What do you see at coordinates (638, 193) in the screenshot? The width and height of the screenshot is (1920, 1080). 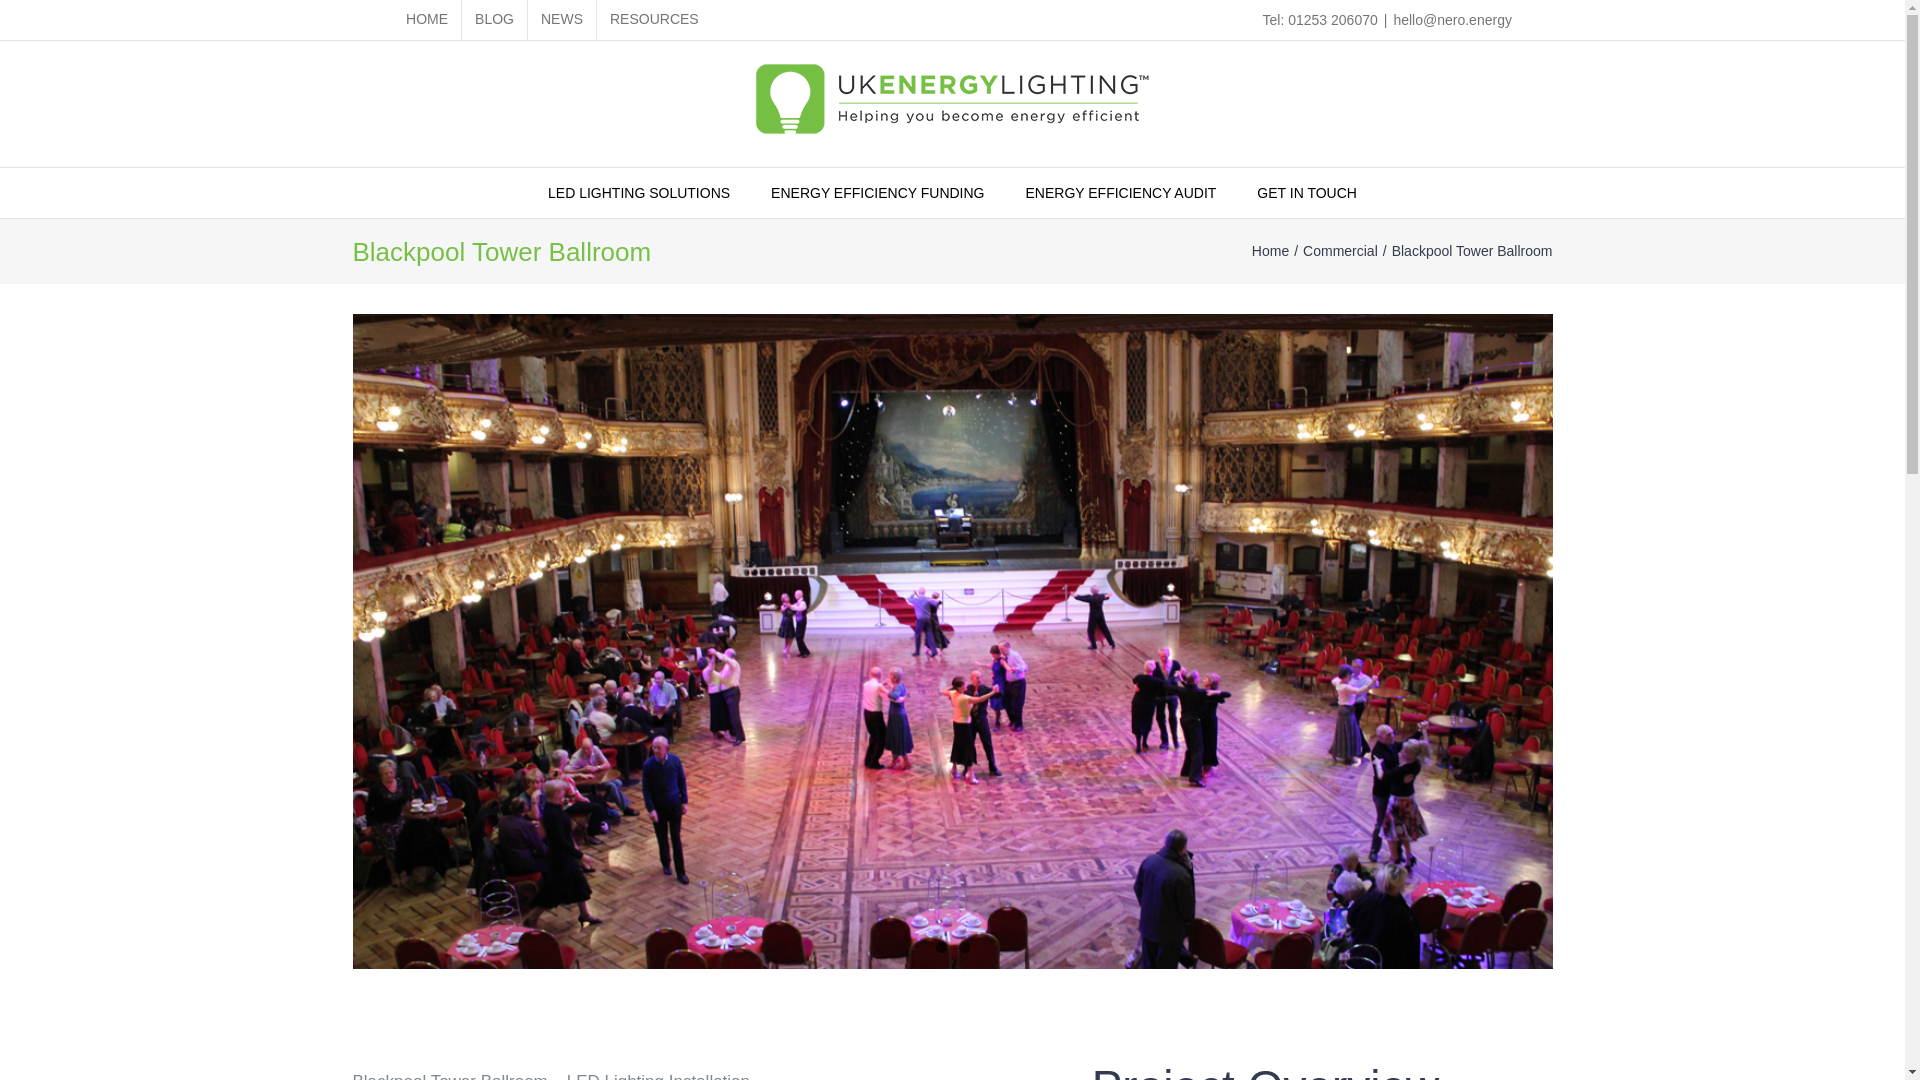 I see `LED LIGHTING SOLUTIONS` at bounding box center [638, 193].